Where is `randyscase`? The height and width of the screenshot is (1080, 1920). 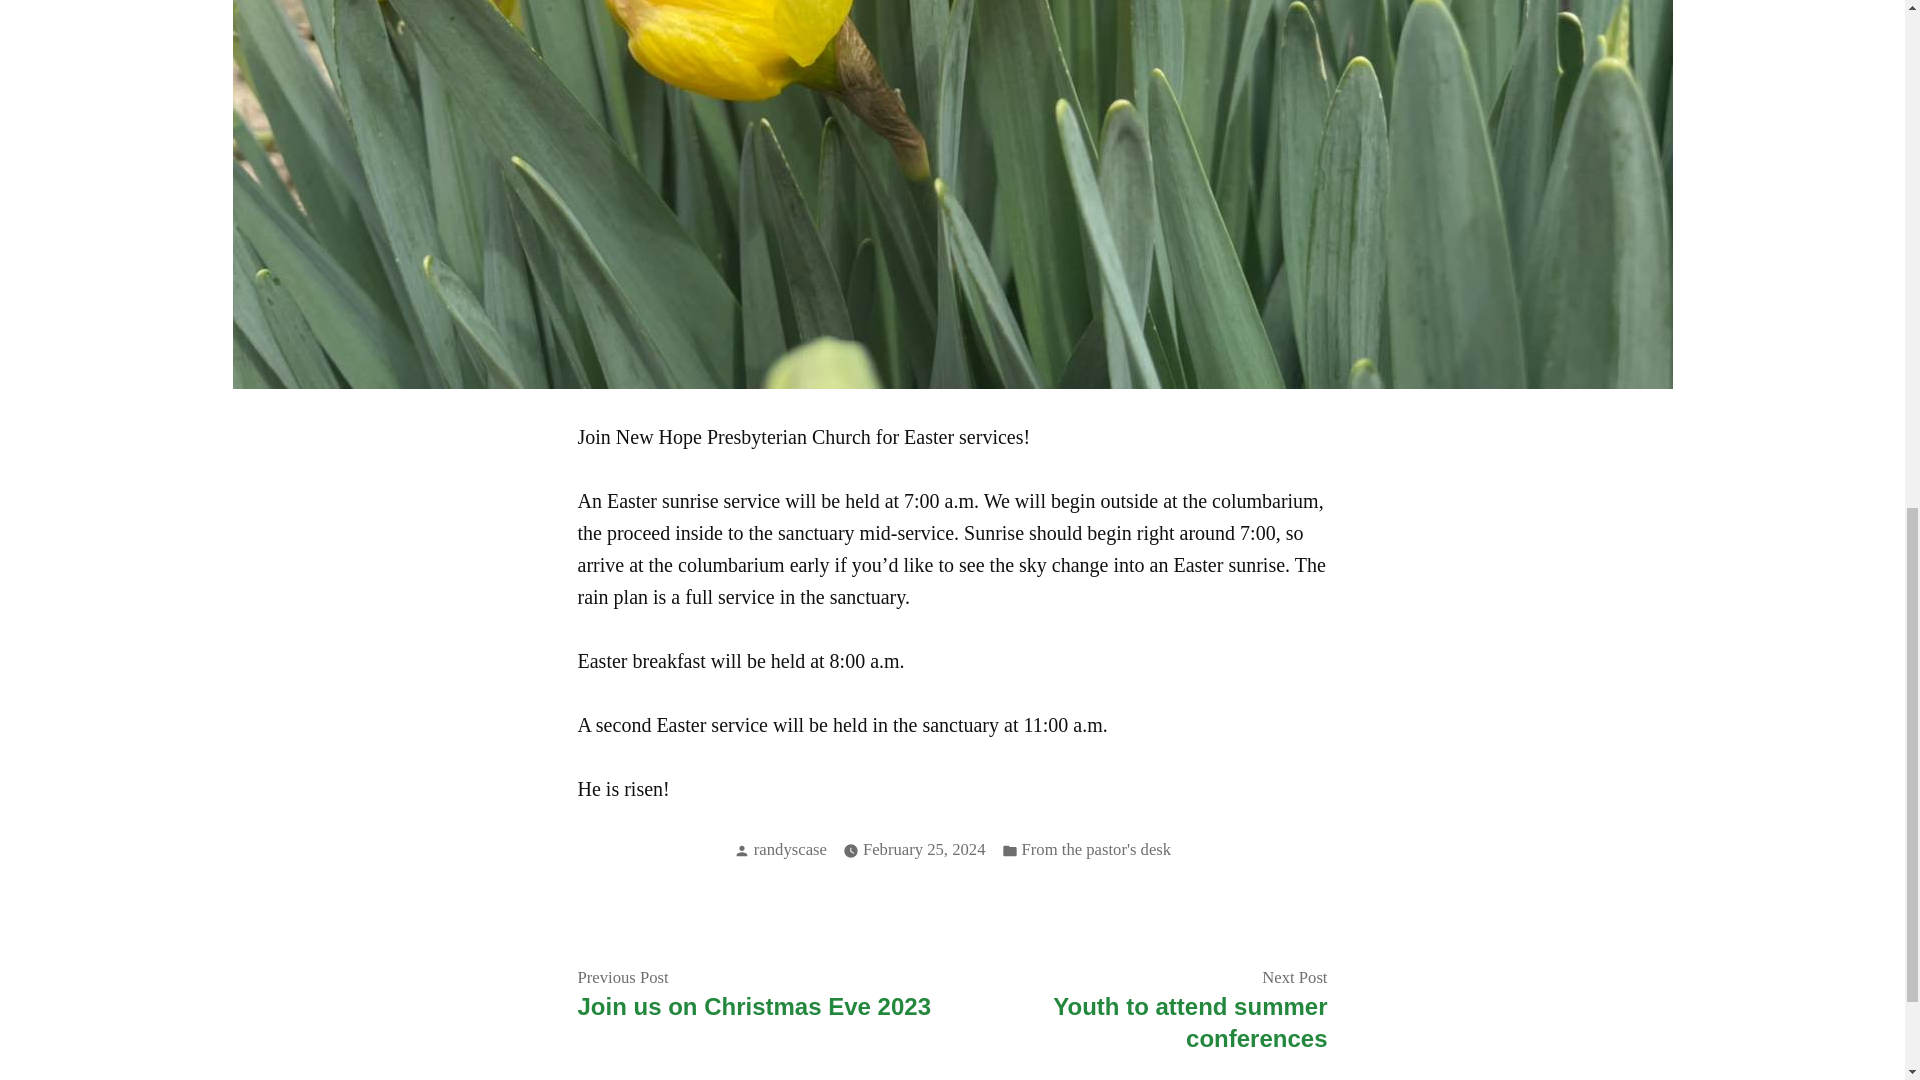 randyscase is located at coordinates (790, 849).